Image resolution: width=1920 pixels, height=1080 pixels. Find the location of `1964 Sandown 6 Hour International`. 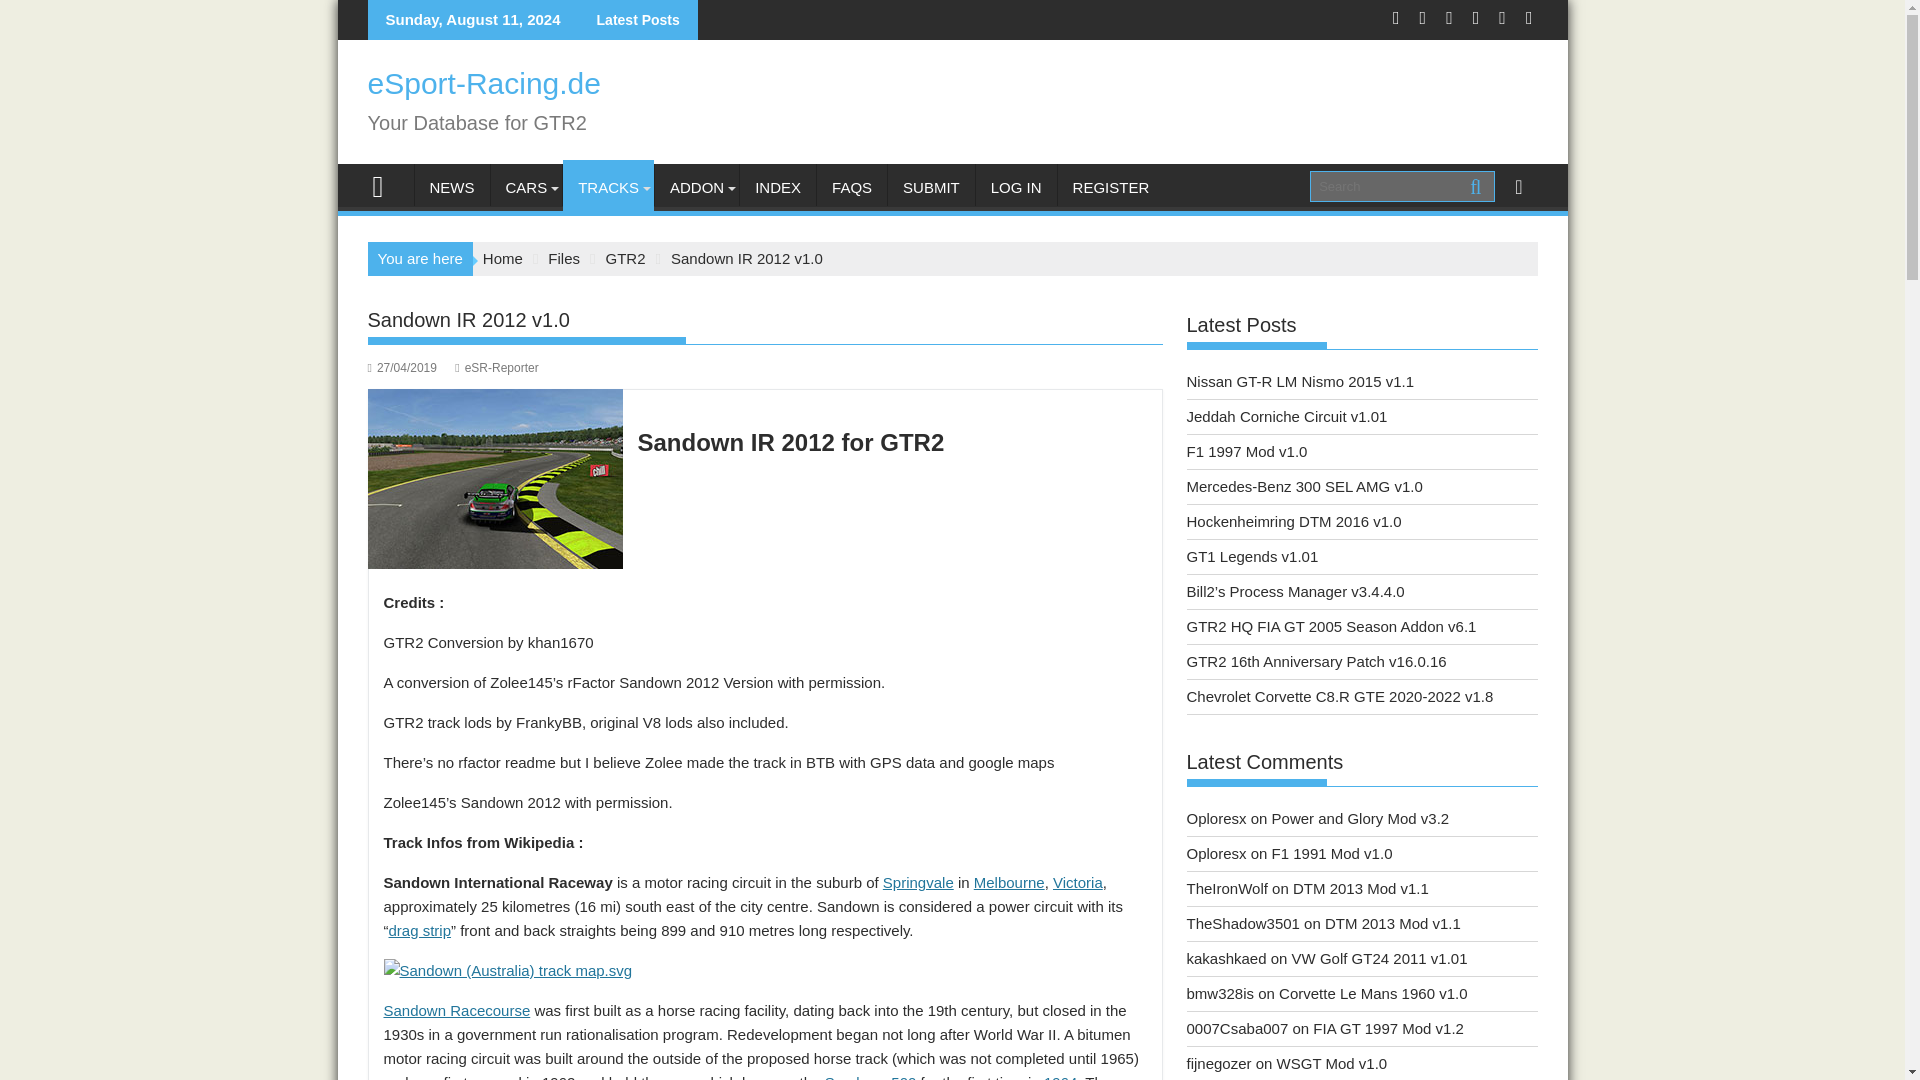

1964 Sandown 6 Hour International is located at coordinates (1060, 1076).